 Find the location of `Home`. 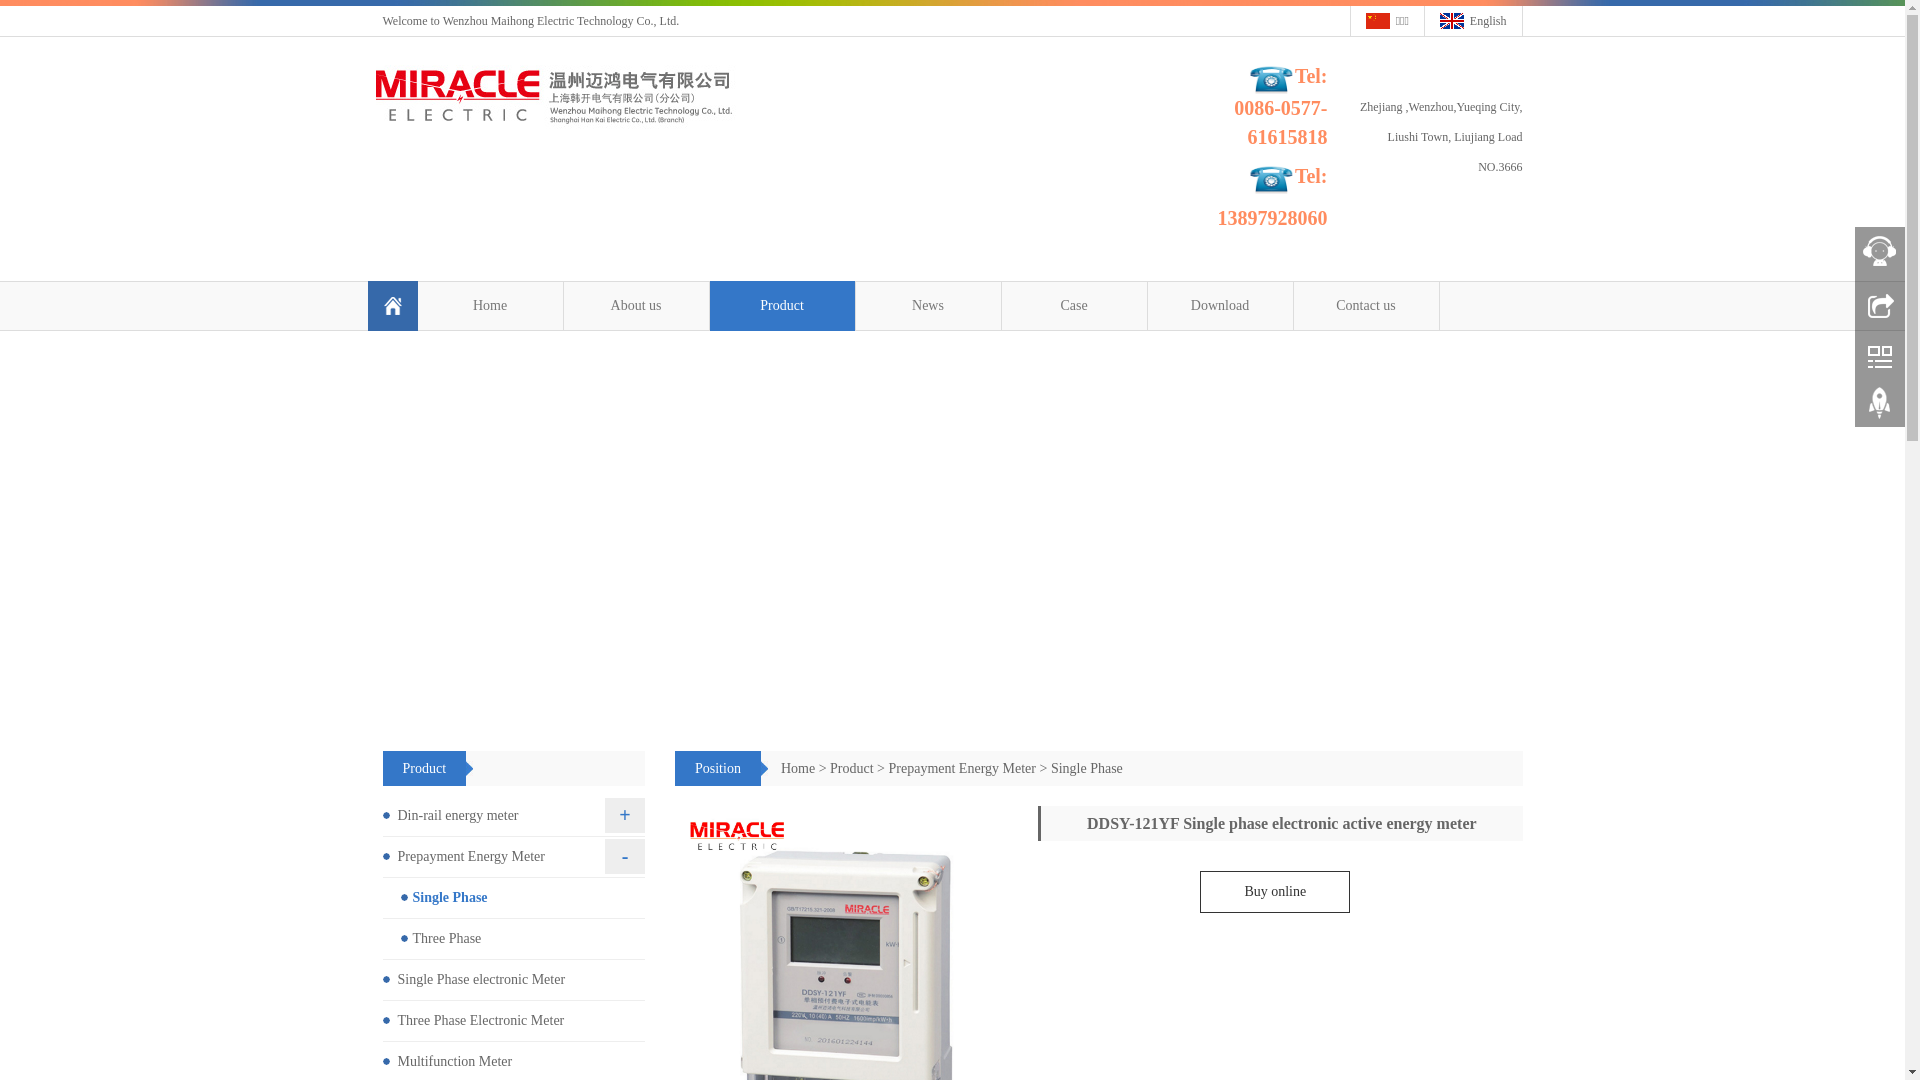

Home is located at coordinates (798, 768).